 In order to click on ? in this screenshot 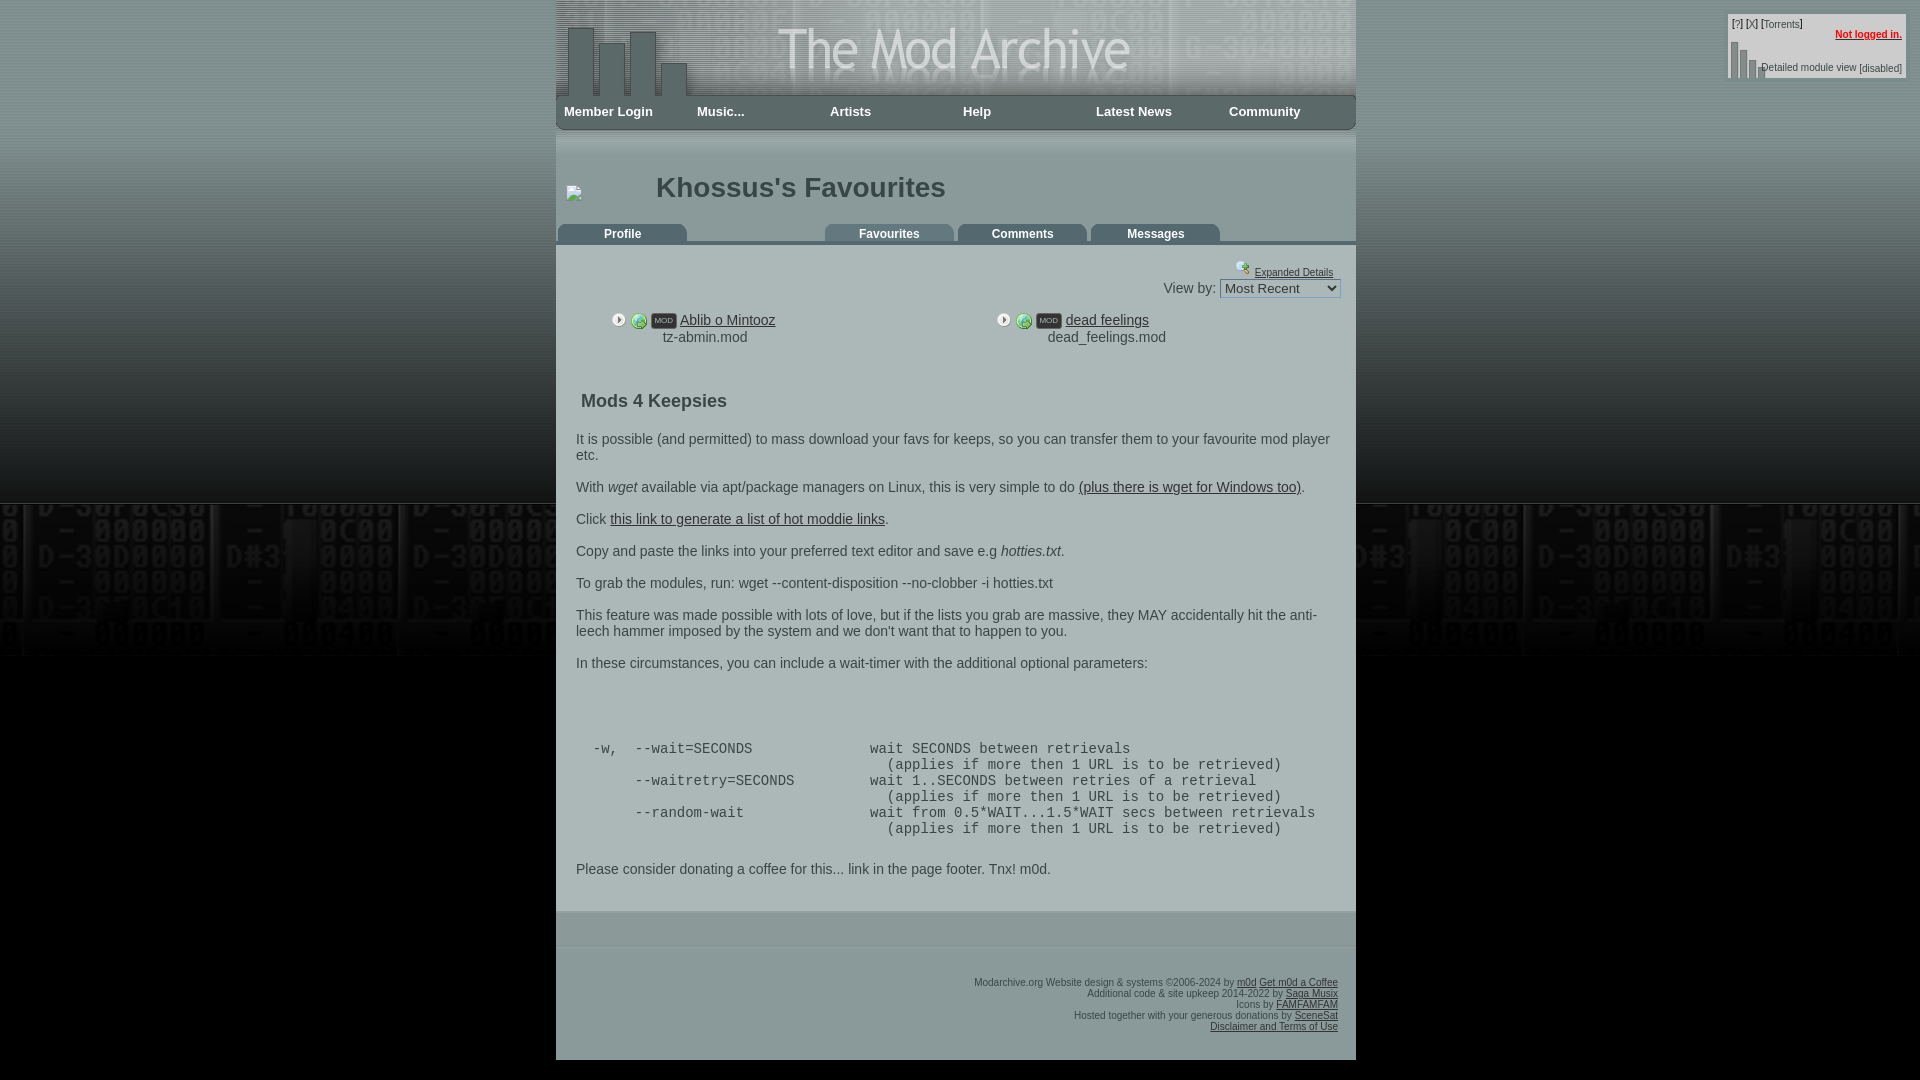, I will do `click(1738, 24)`.